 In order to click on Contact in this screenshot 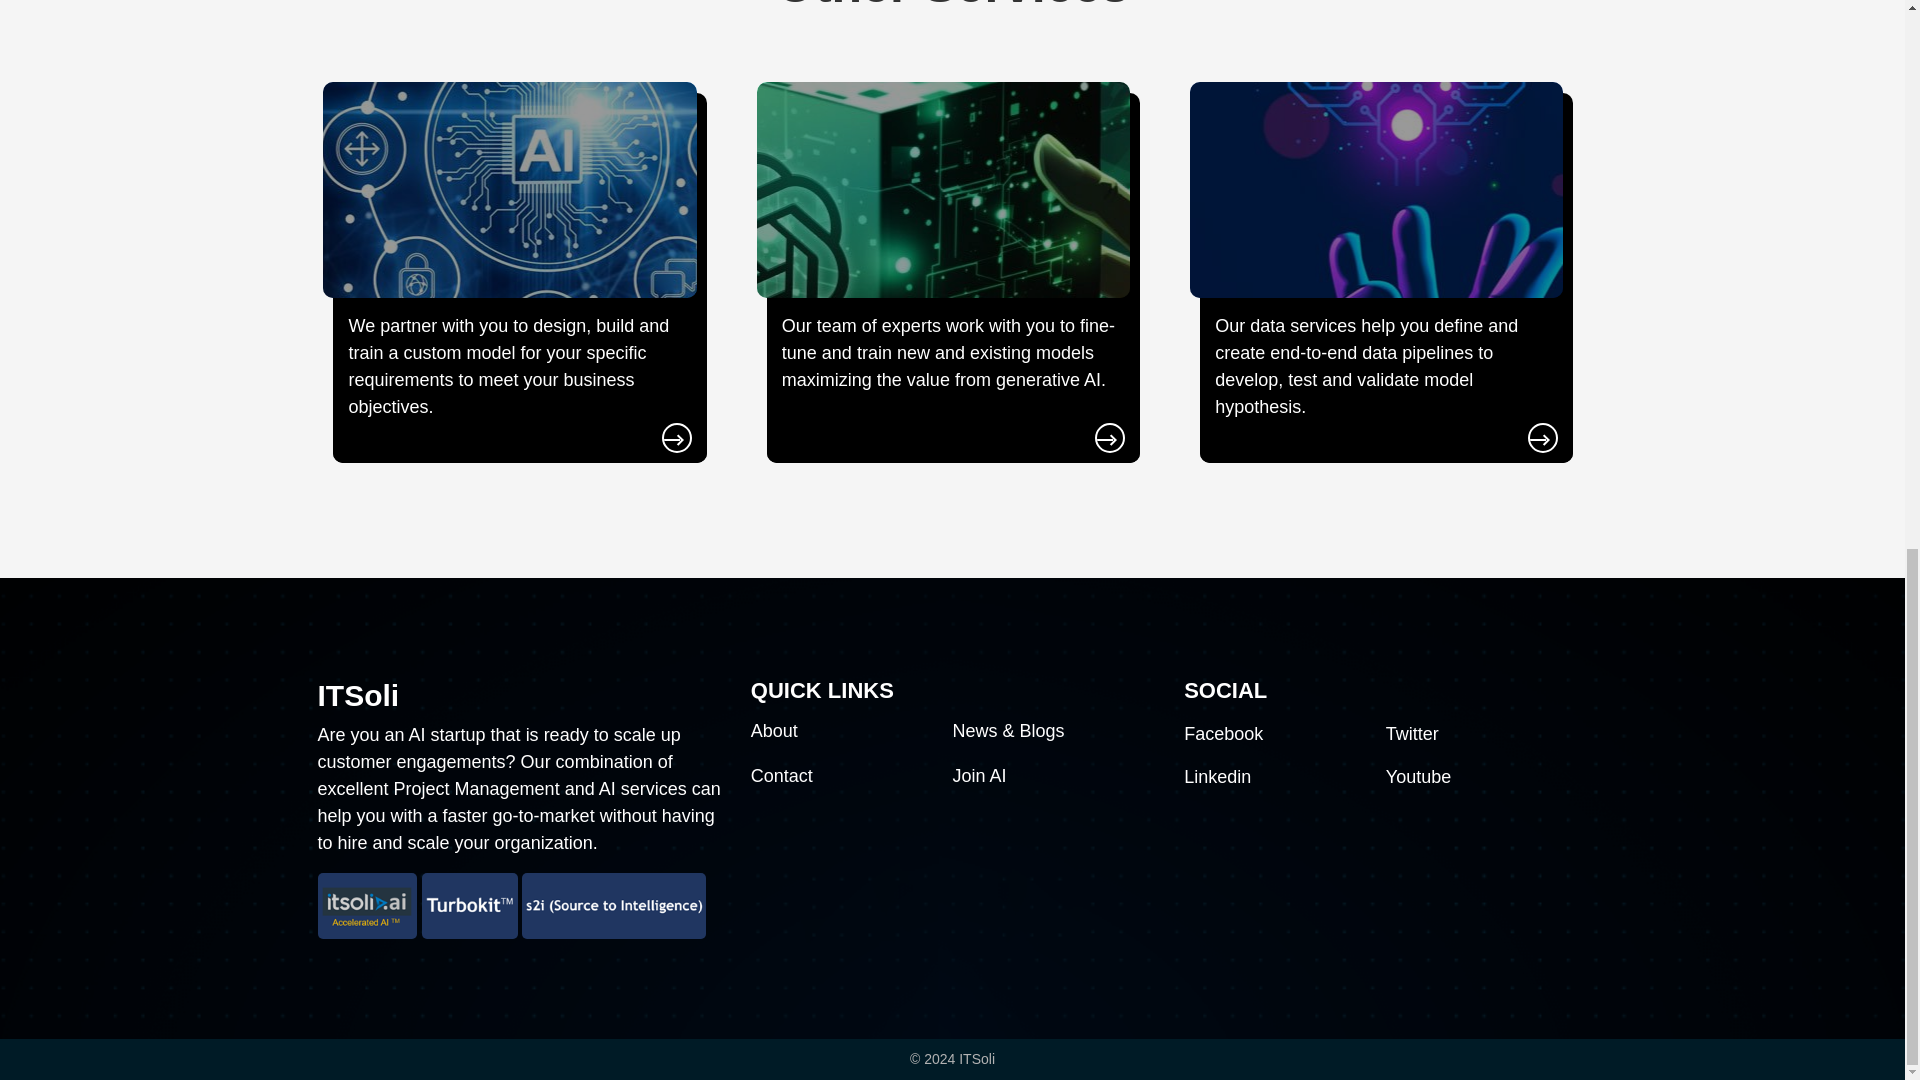, I will do `click(781, 776)`.